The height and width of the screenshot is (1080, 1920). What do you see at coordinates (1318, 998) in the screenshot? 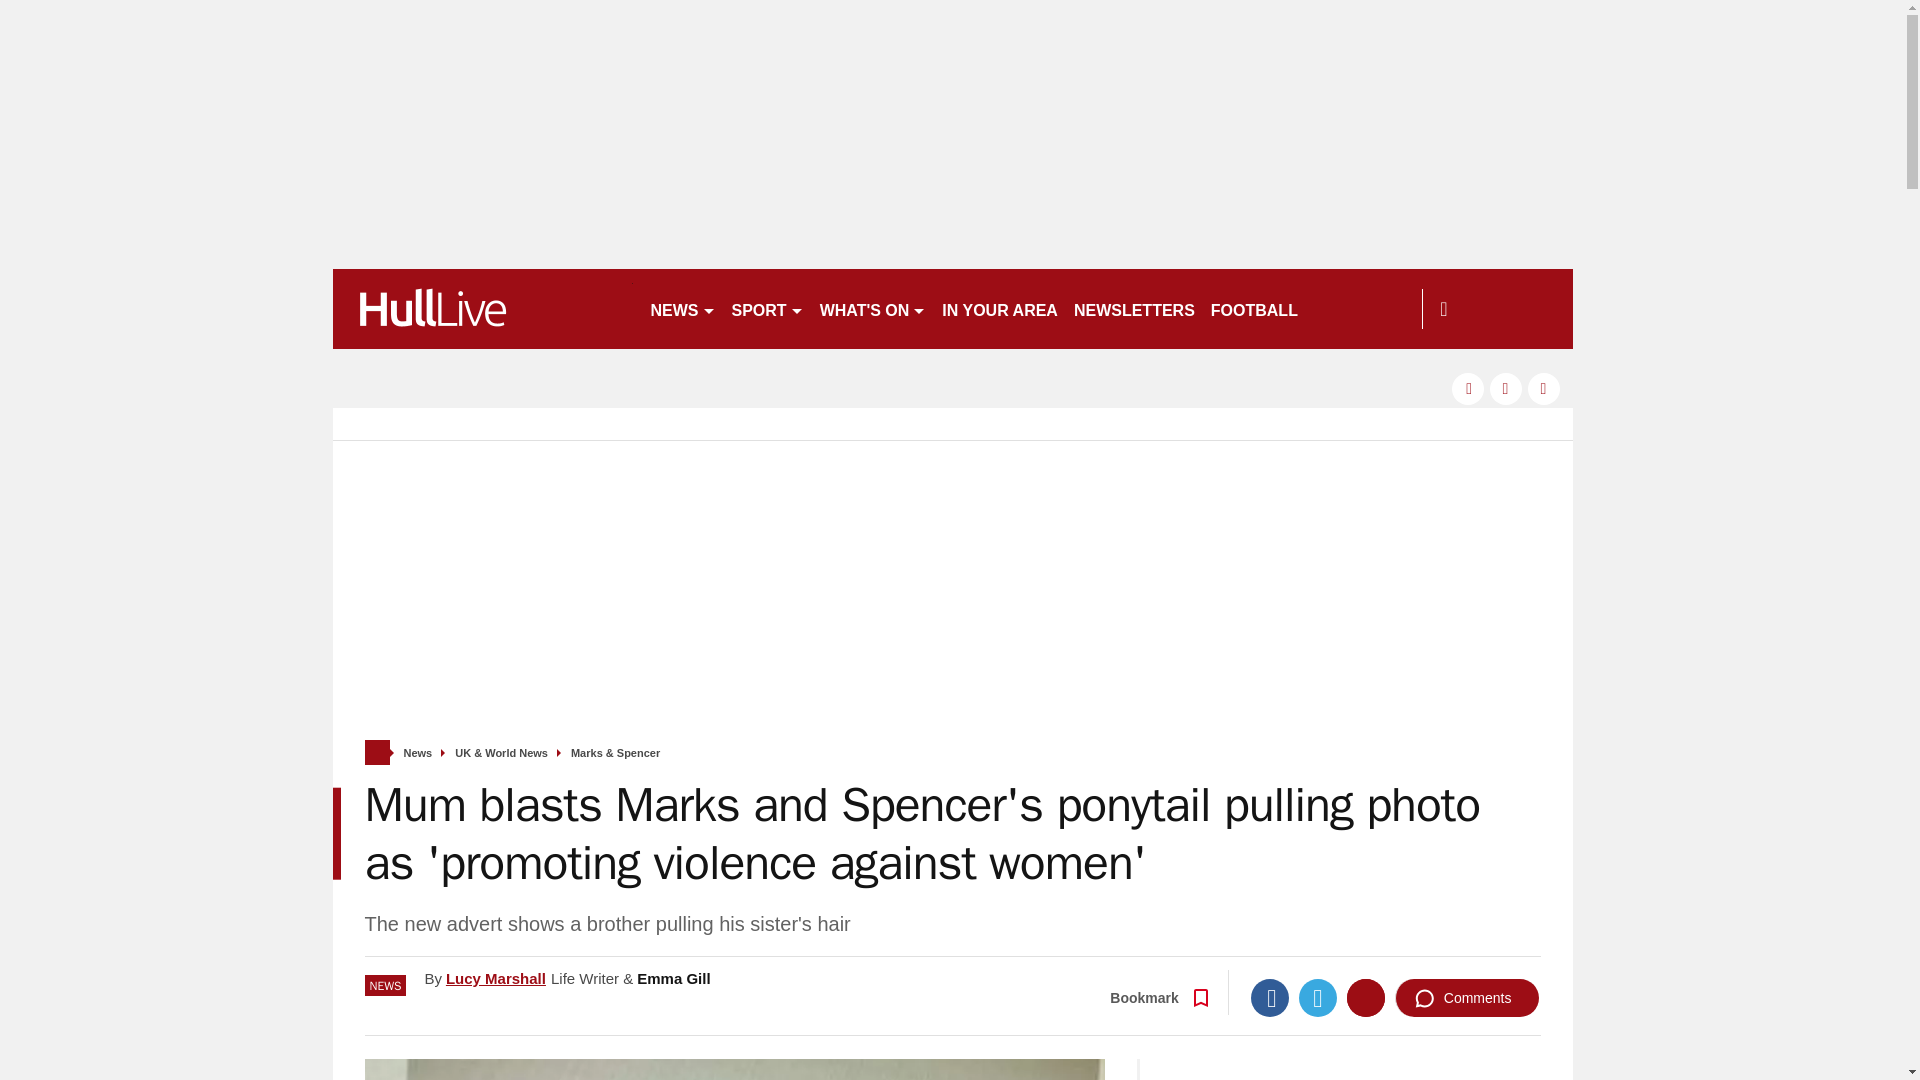
I see `Twitter` at bounding box center [1318, 998].